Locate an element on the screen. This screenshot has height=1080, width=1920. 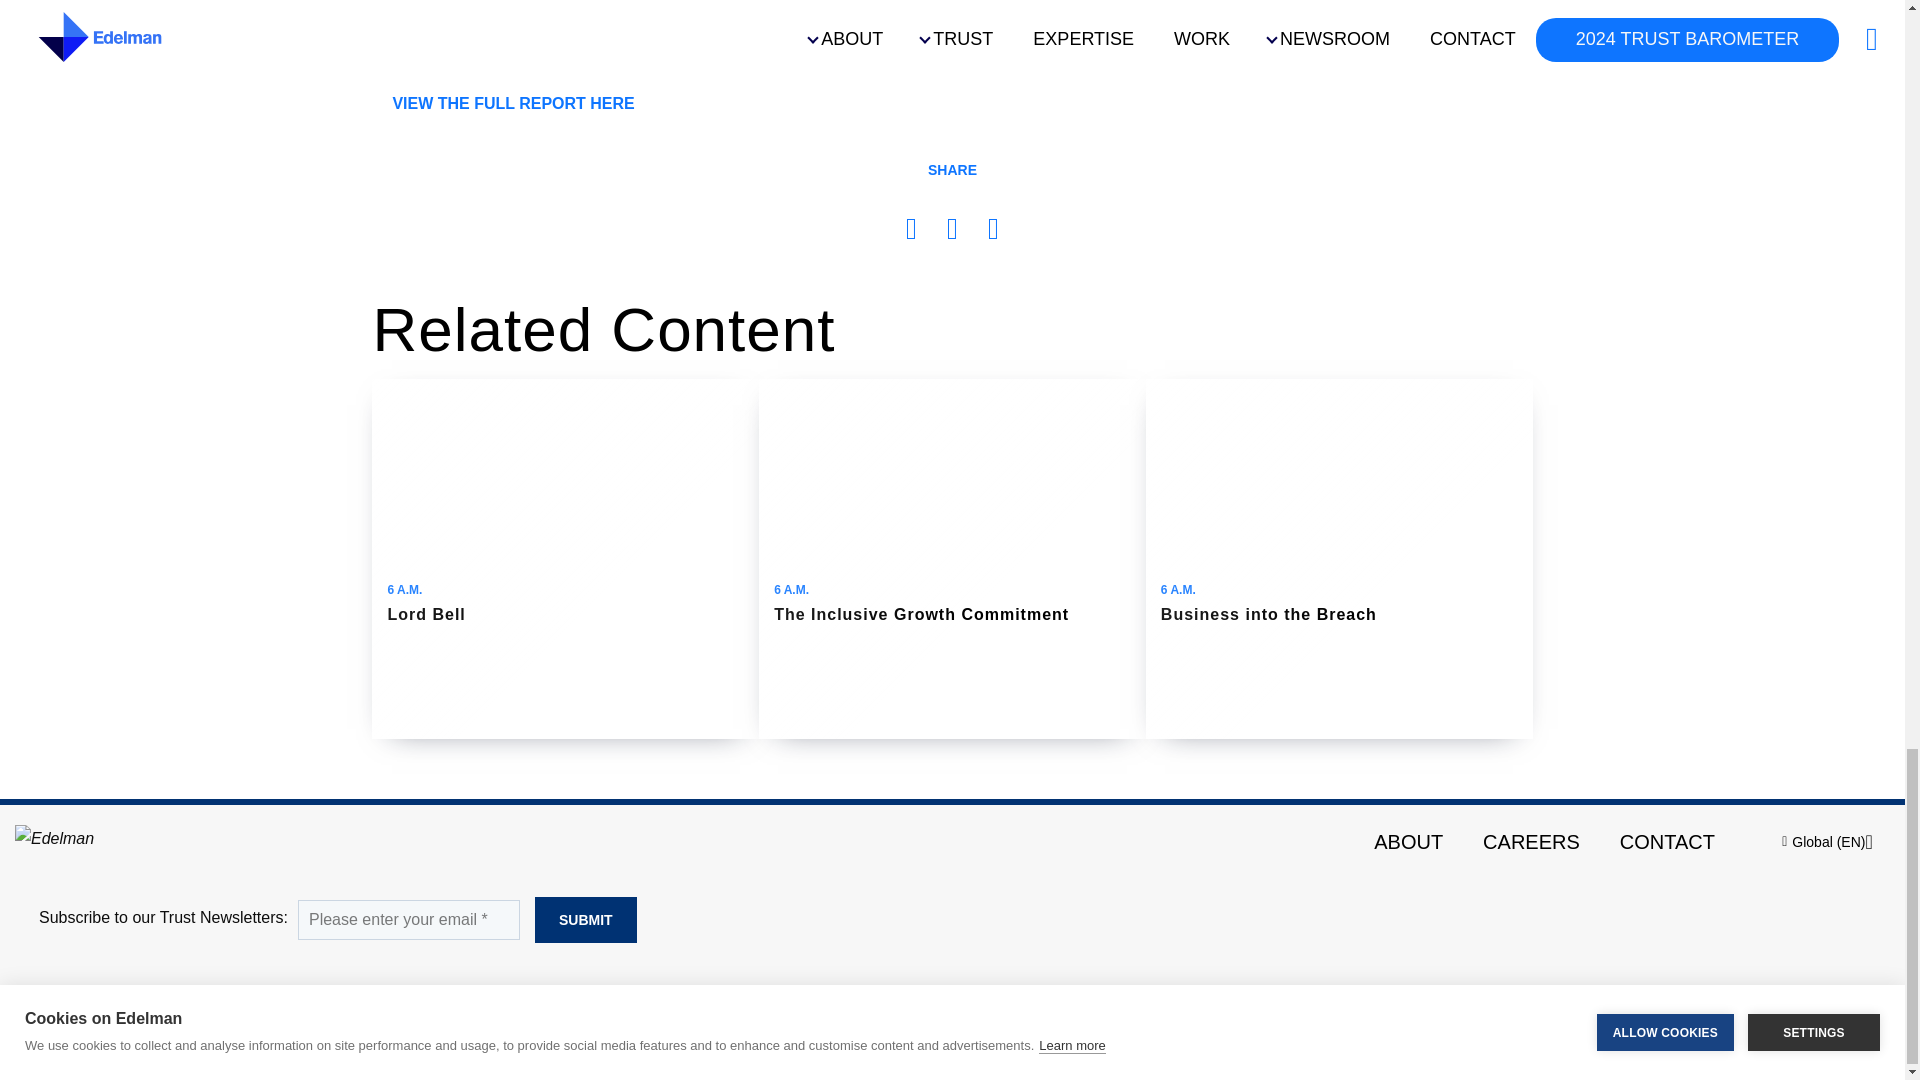
Lord Bell is located at coordinates (565, 558).